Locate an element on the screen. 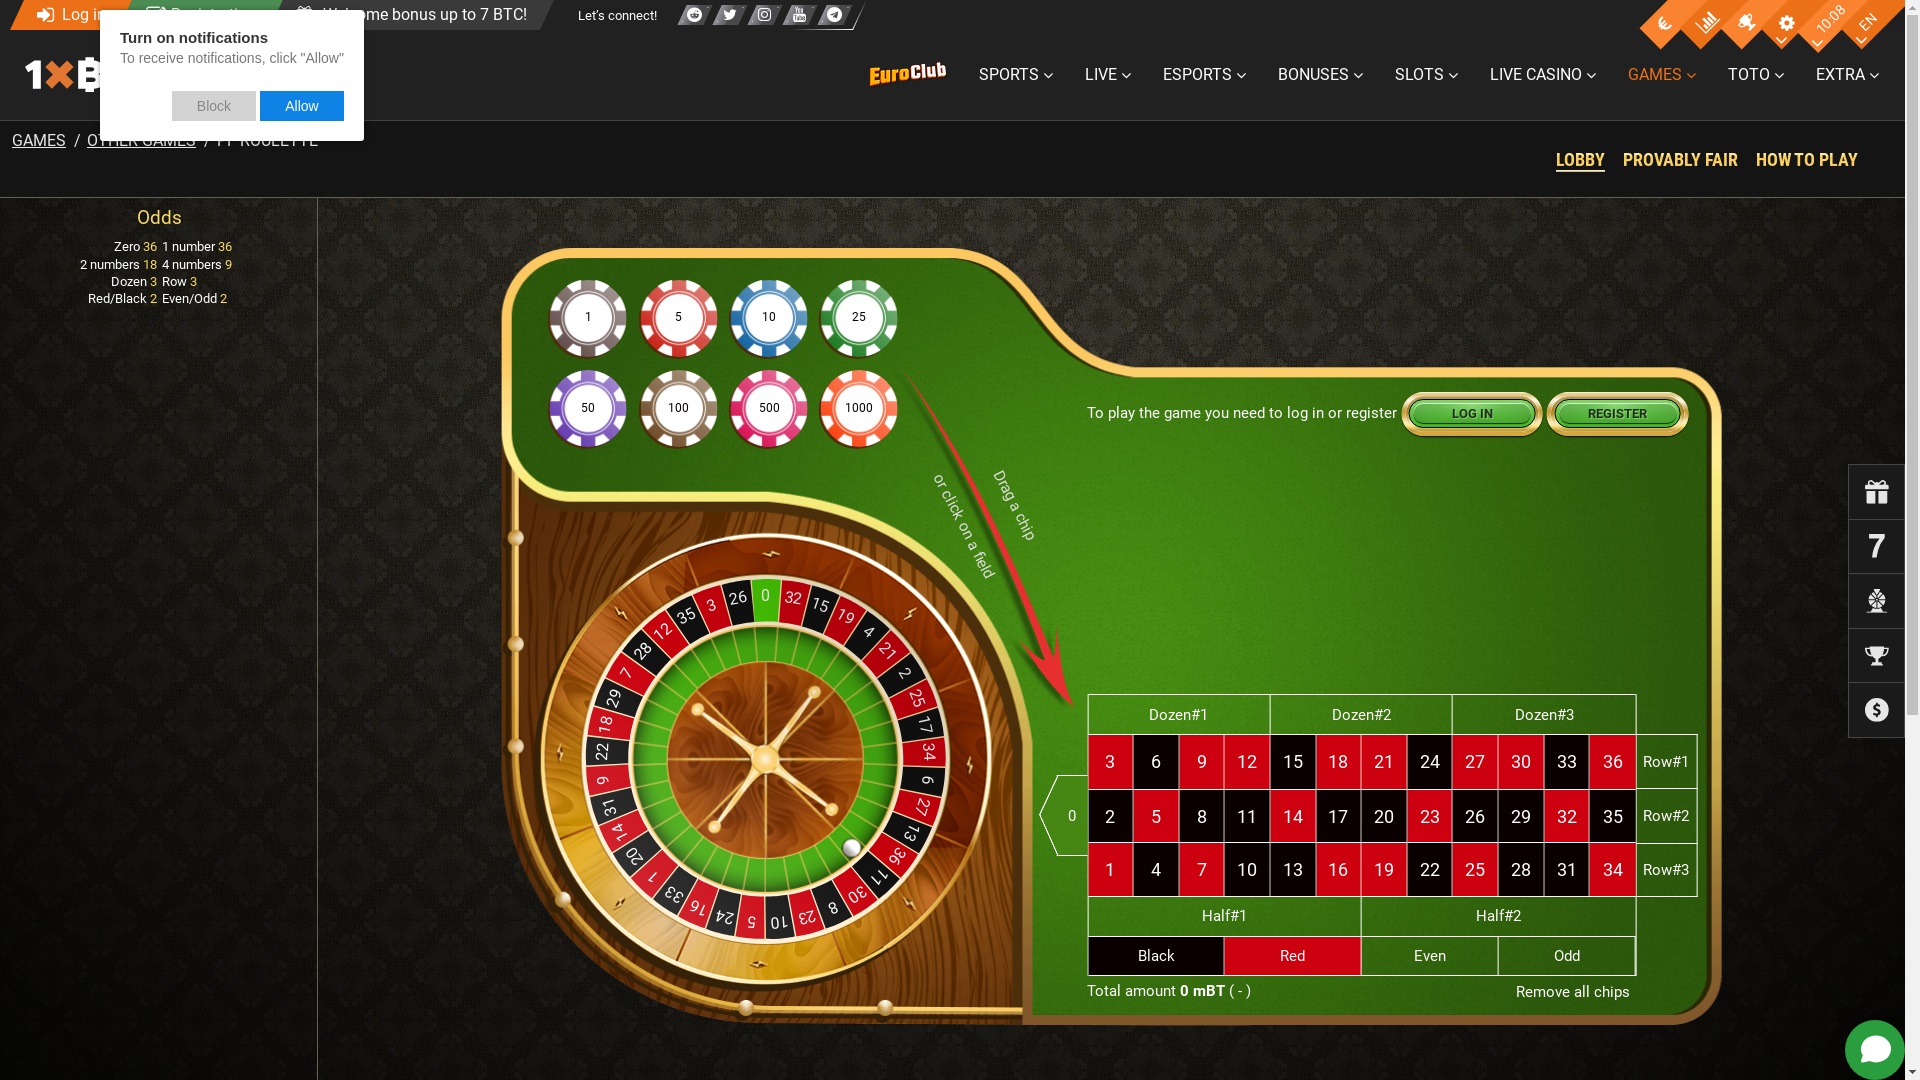 This screenshot has width=1920, height=1080. Bitcoin Betting and Casino Company 1xBit.com is located at coordinates (129, 74).